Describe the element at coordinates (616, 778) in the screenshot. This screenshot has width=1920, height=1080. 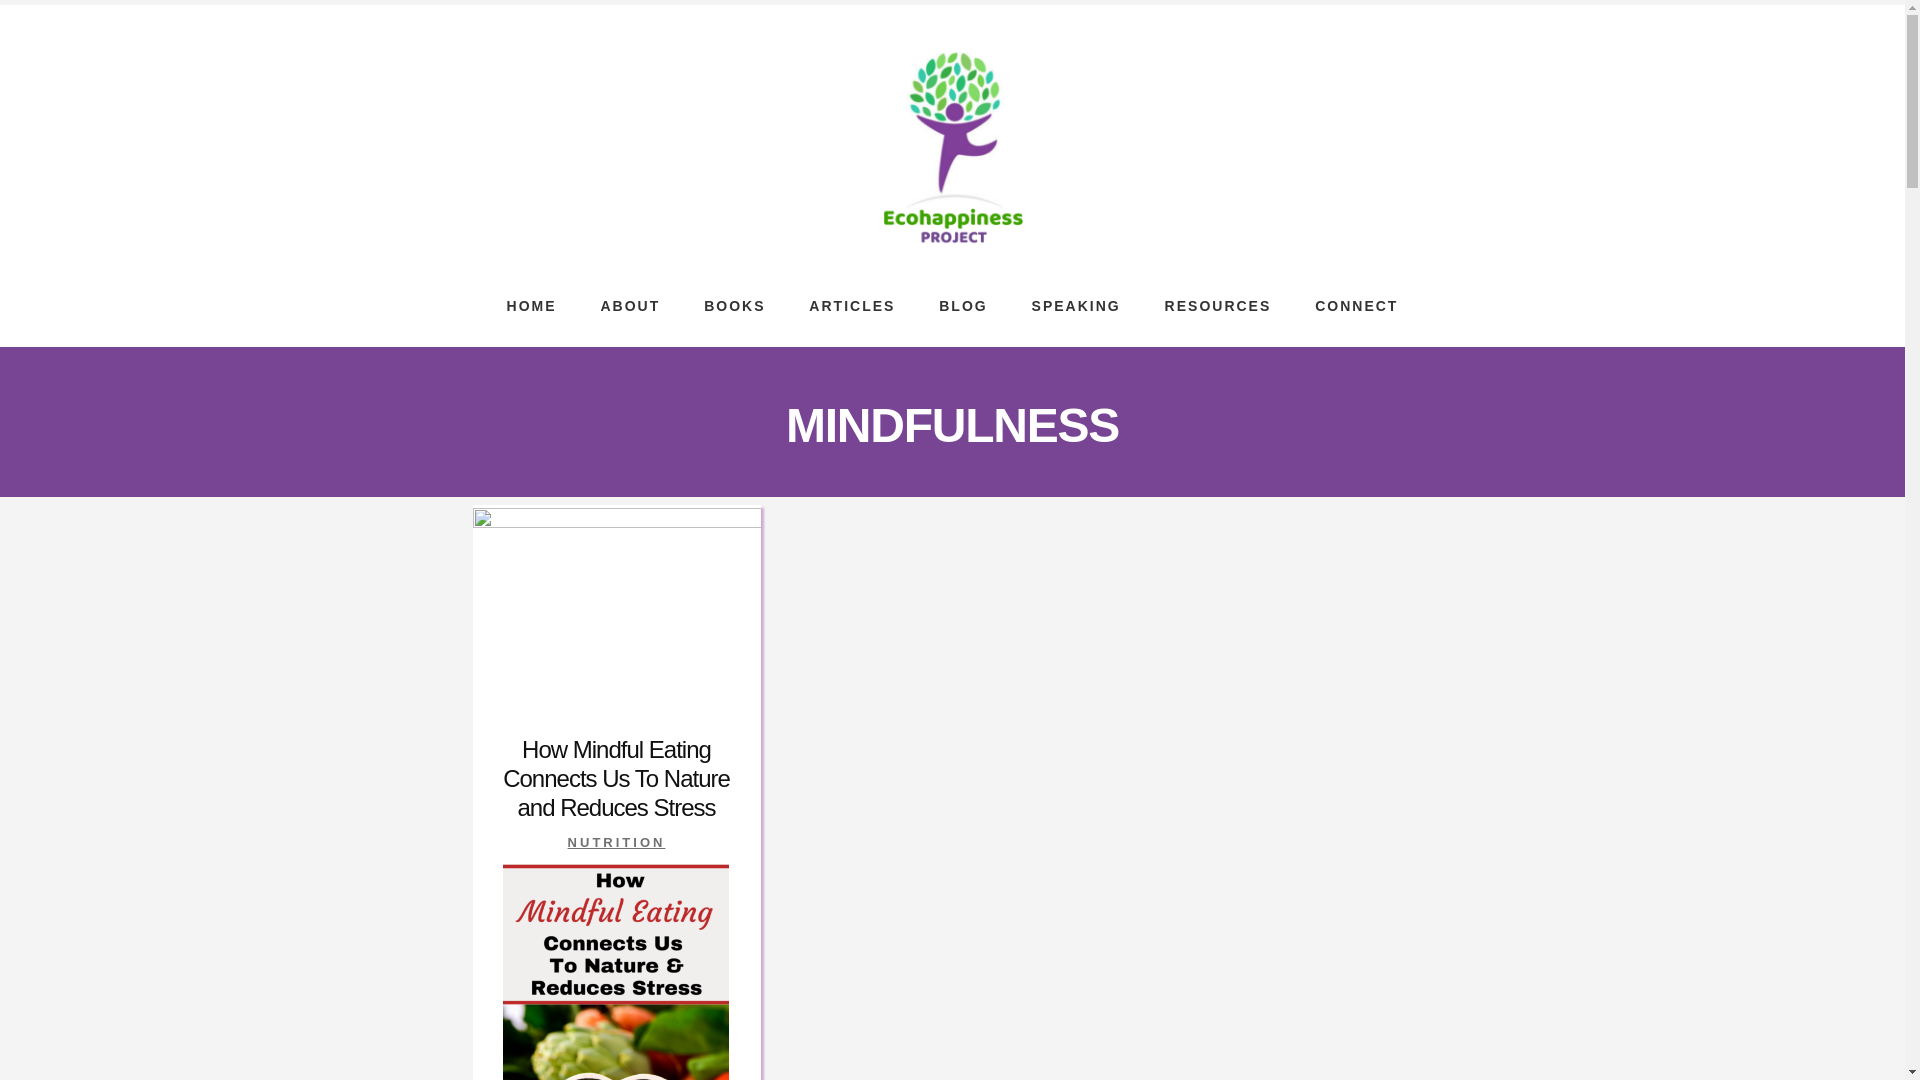
I see `How Mindful Eating Connects Us To Nature and Reduces Stress` at that location.